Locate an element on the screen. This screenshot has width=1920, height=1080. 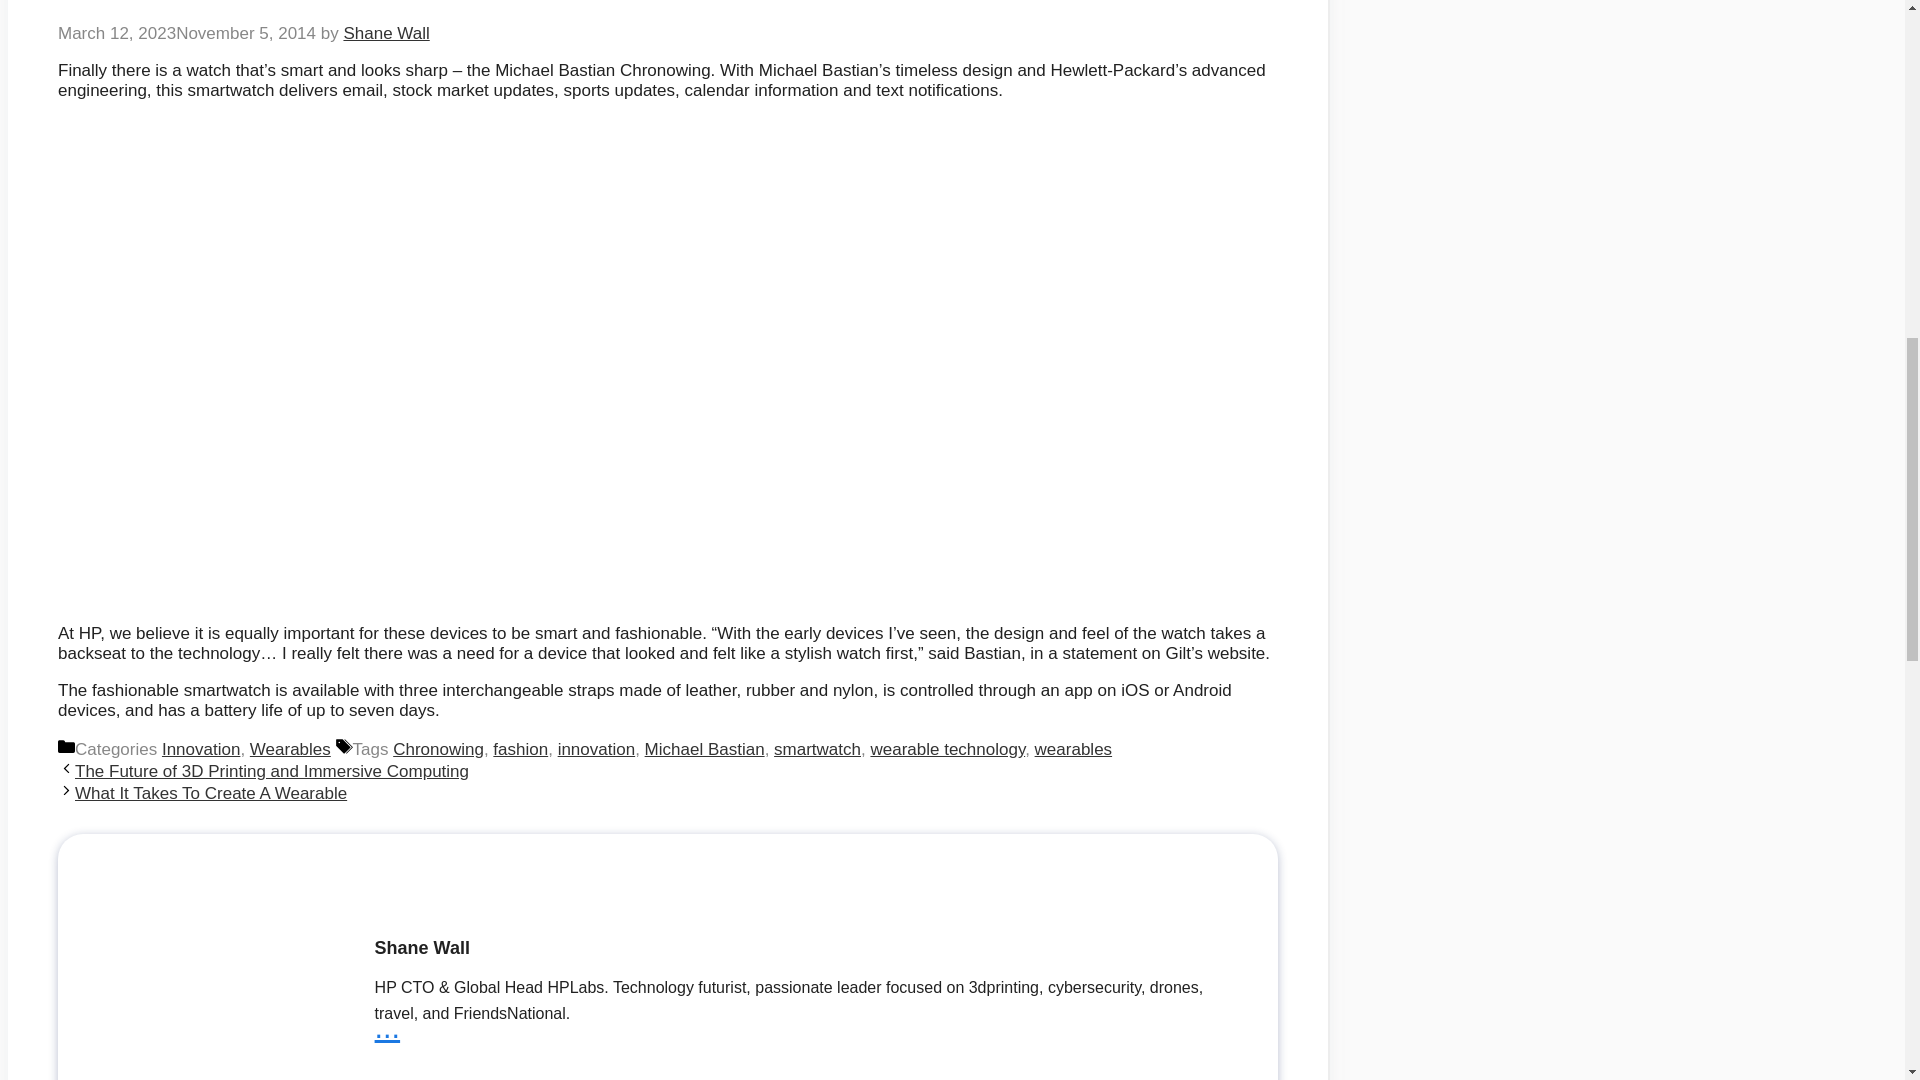
Shane Wall is located at coordinates (386, 33).